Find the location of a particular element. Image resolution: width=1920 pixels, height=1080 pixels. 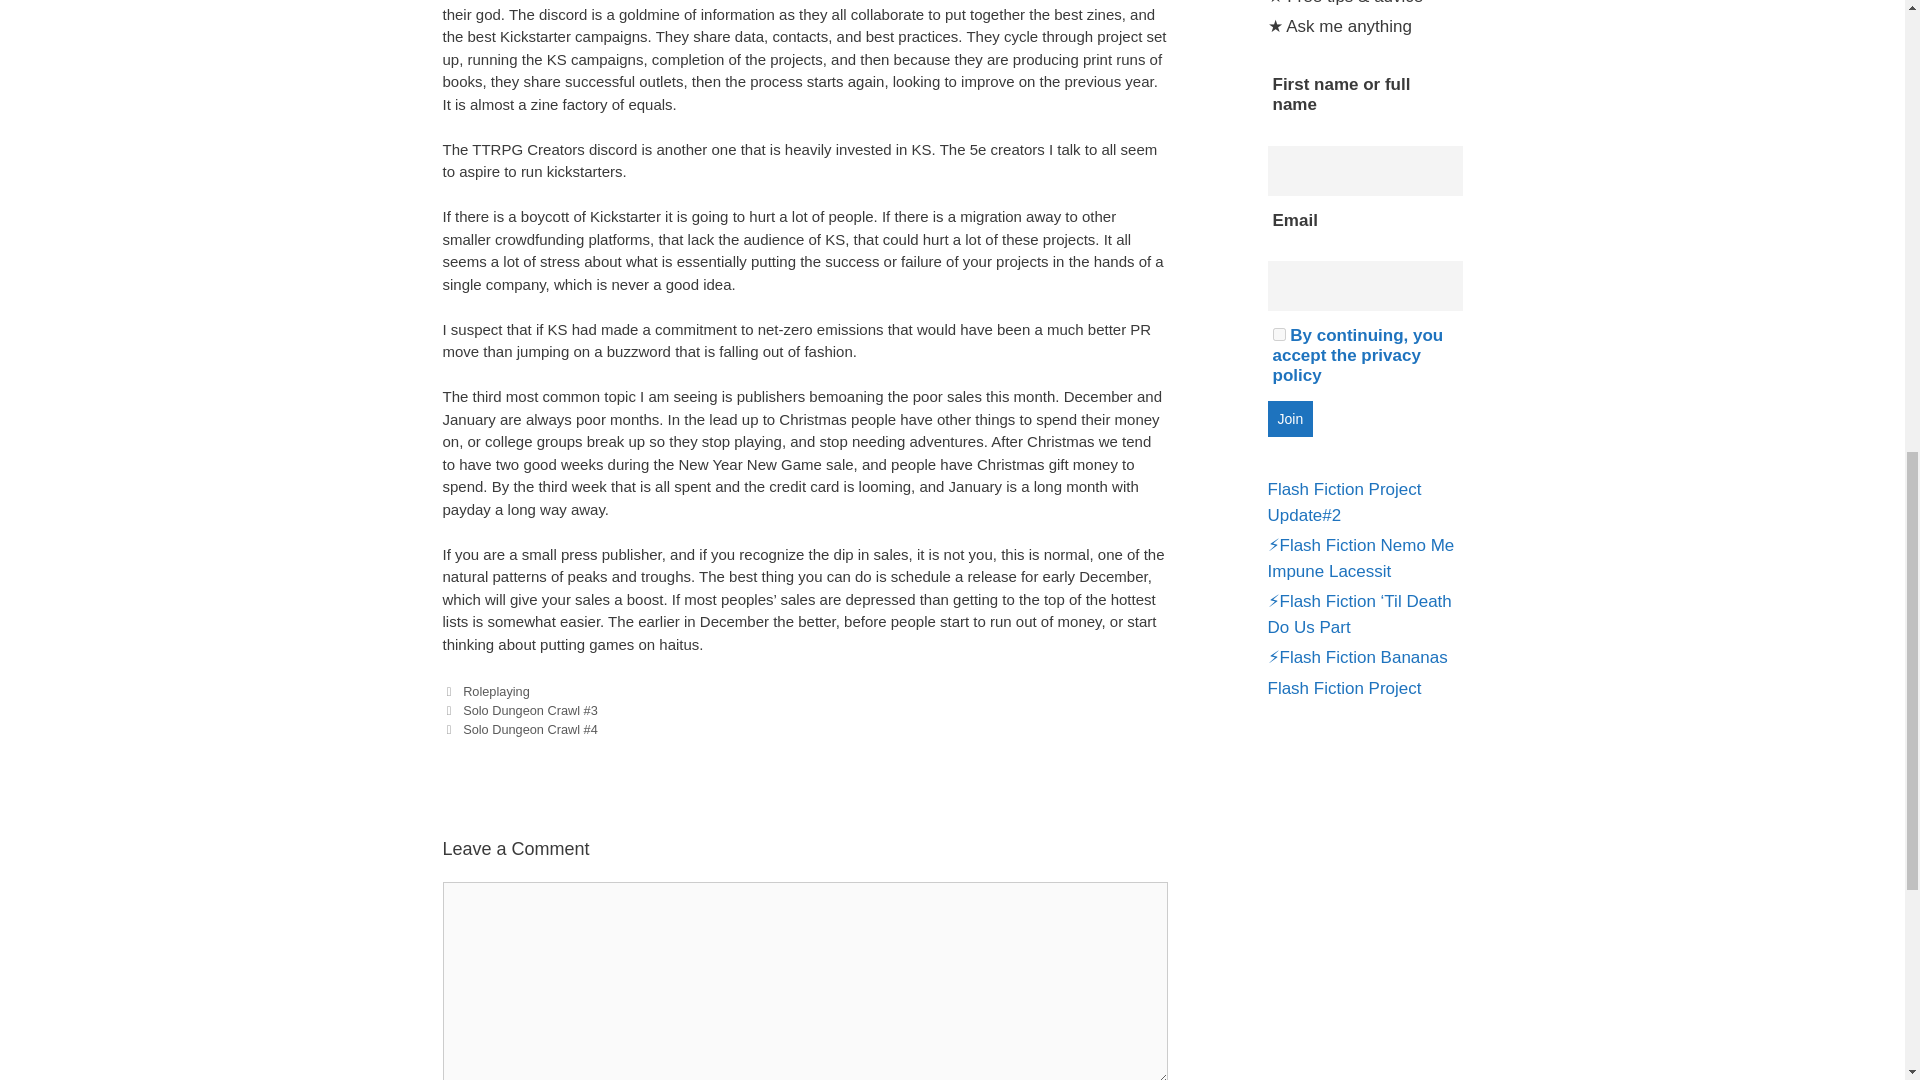

Flash Fiction Project is located at coordinates (1344, 688).